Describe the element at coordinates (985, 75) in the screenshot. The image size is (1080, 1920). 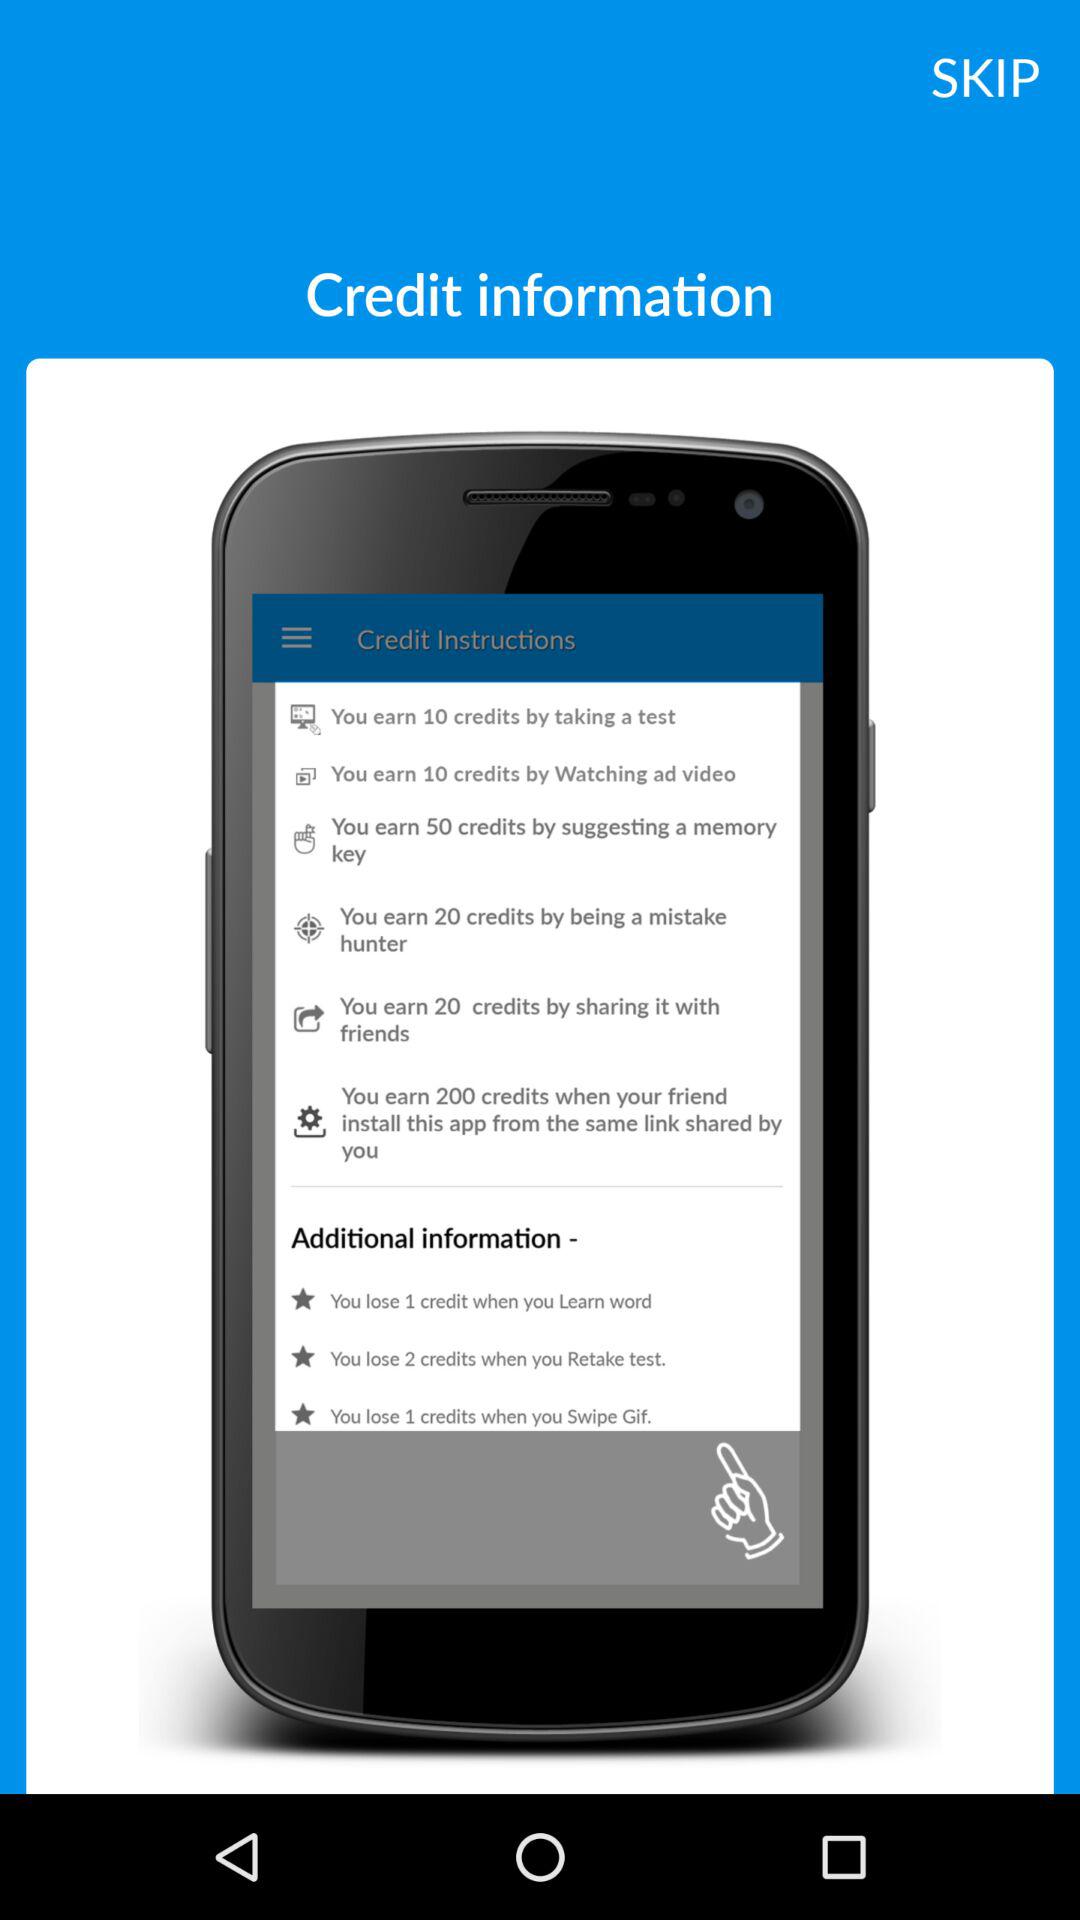
I see `open the skip` at that location.